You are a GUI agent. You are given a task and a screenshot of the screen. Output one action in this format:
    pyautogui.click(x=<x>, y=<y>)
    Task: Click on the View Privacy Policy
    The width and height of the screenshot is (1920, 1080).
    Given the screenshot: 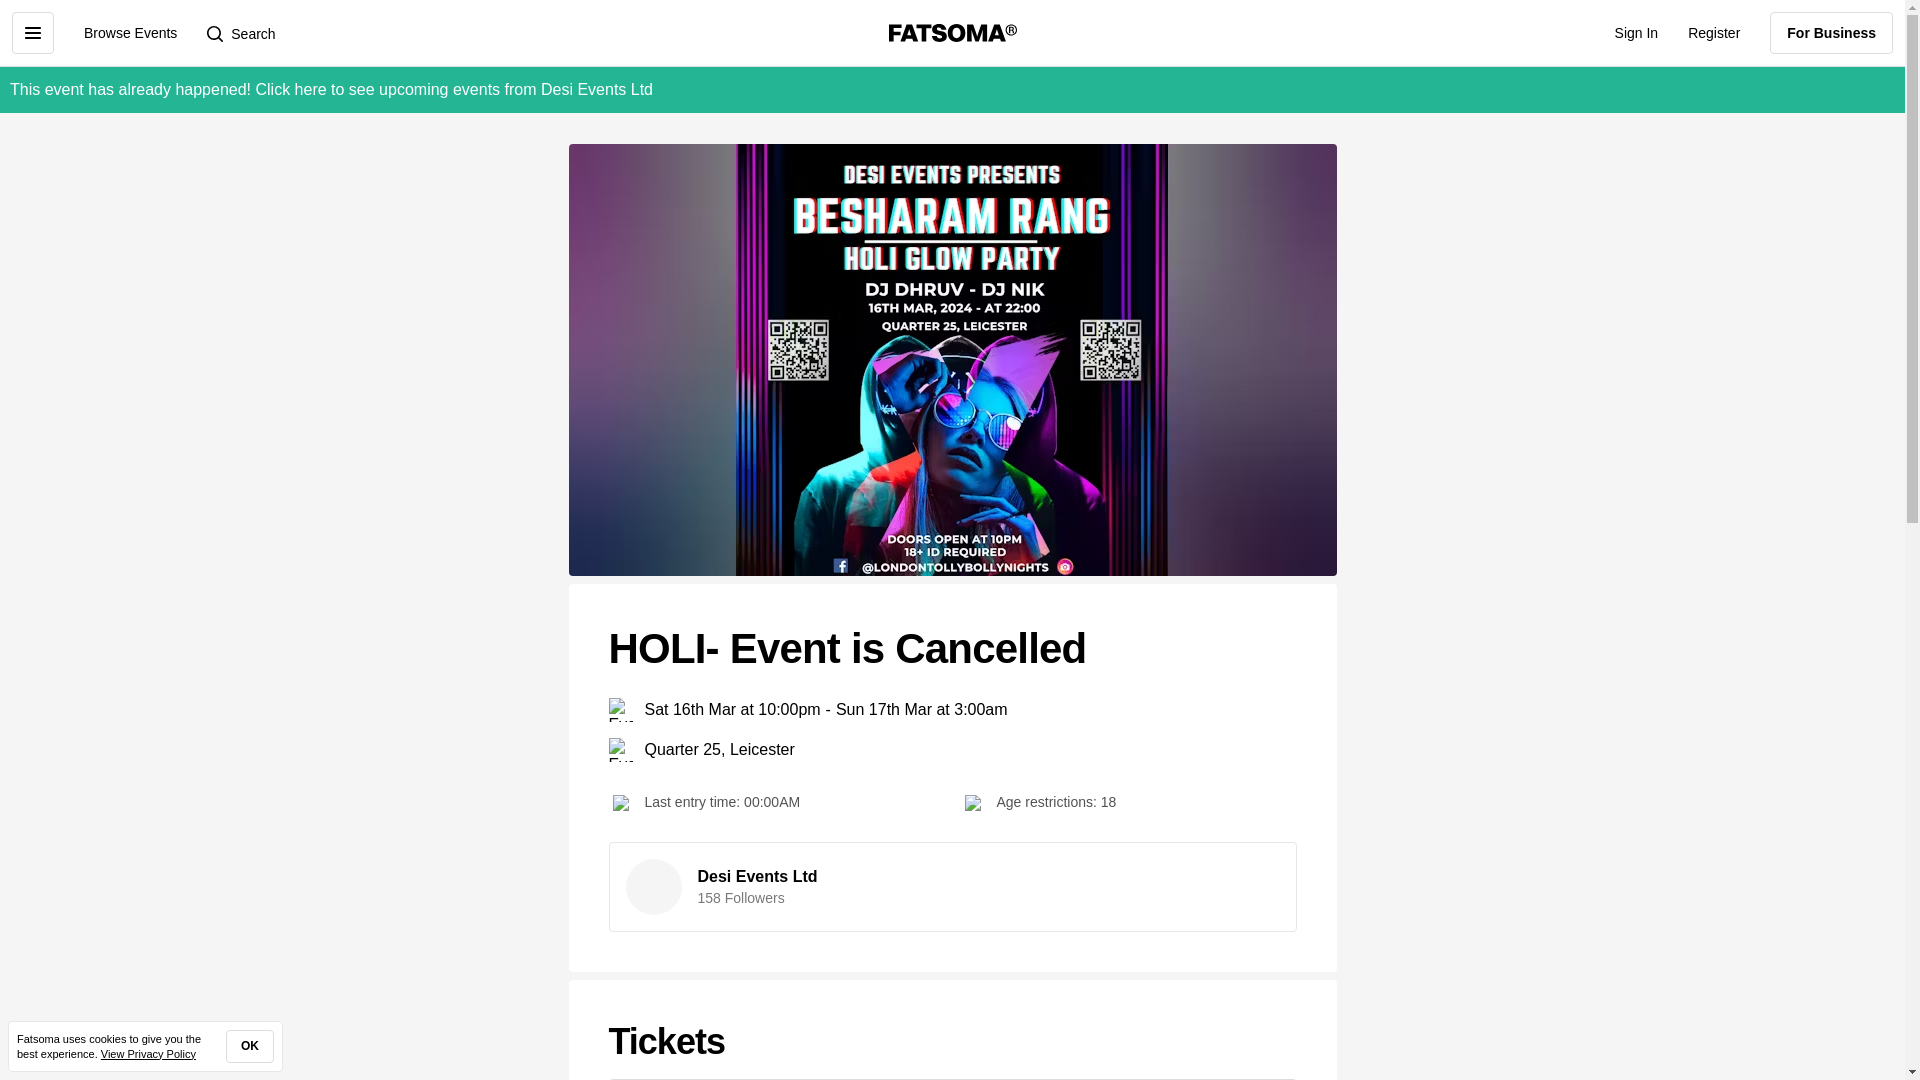 What is the action you would take?
    pyautogui.click(x=148, y=1053)
    